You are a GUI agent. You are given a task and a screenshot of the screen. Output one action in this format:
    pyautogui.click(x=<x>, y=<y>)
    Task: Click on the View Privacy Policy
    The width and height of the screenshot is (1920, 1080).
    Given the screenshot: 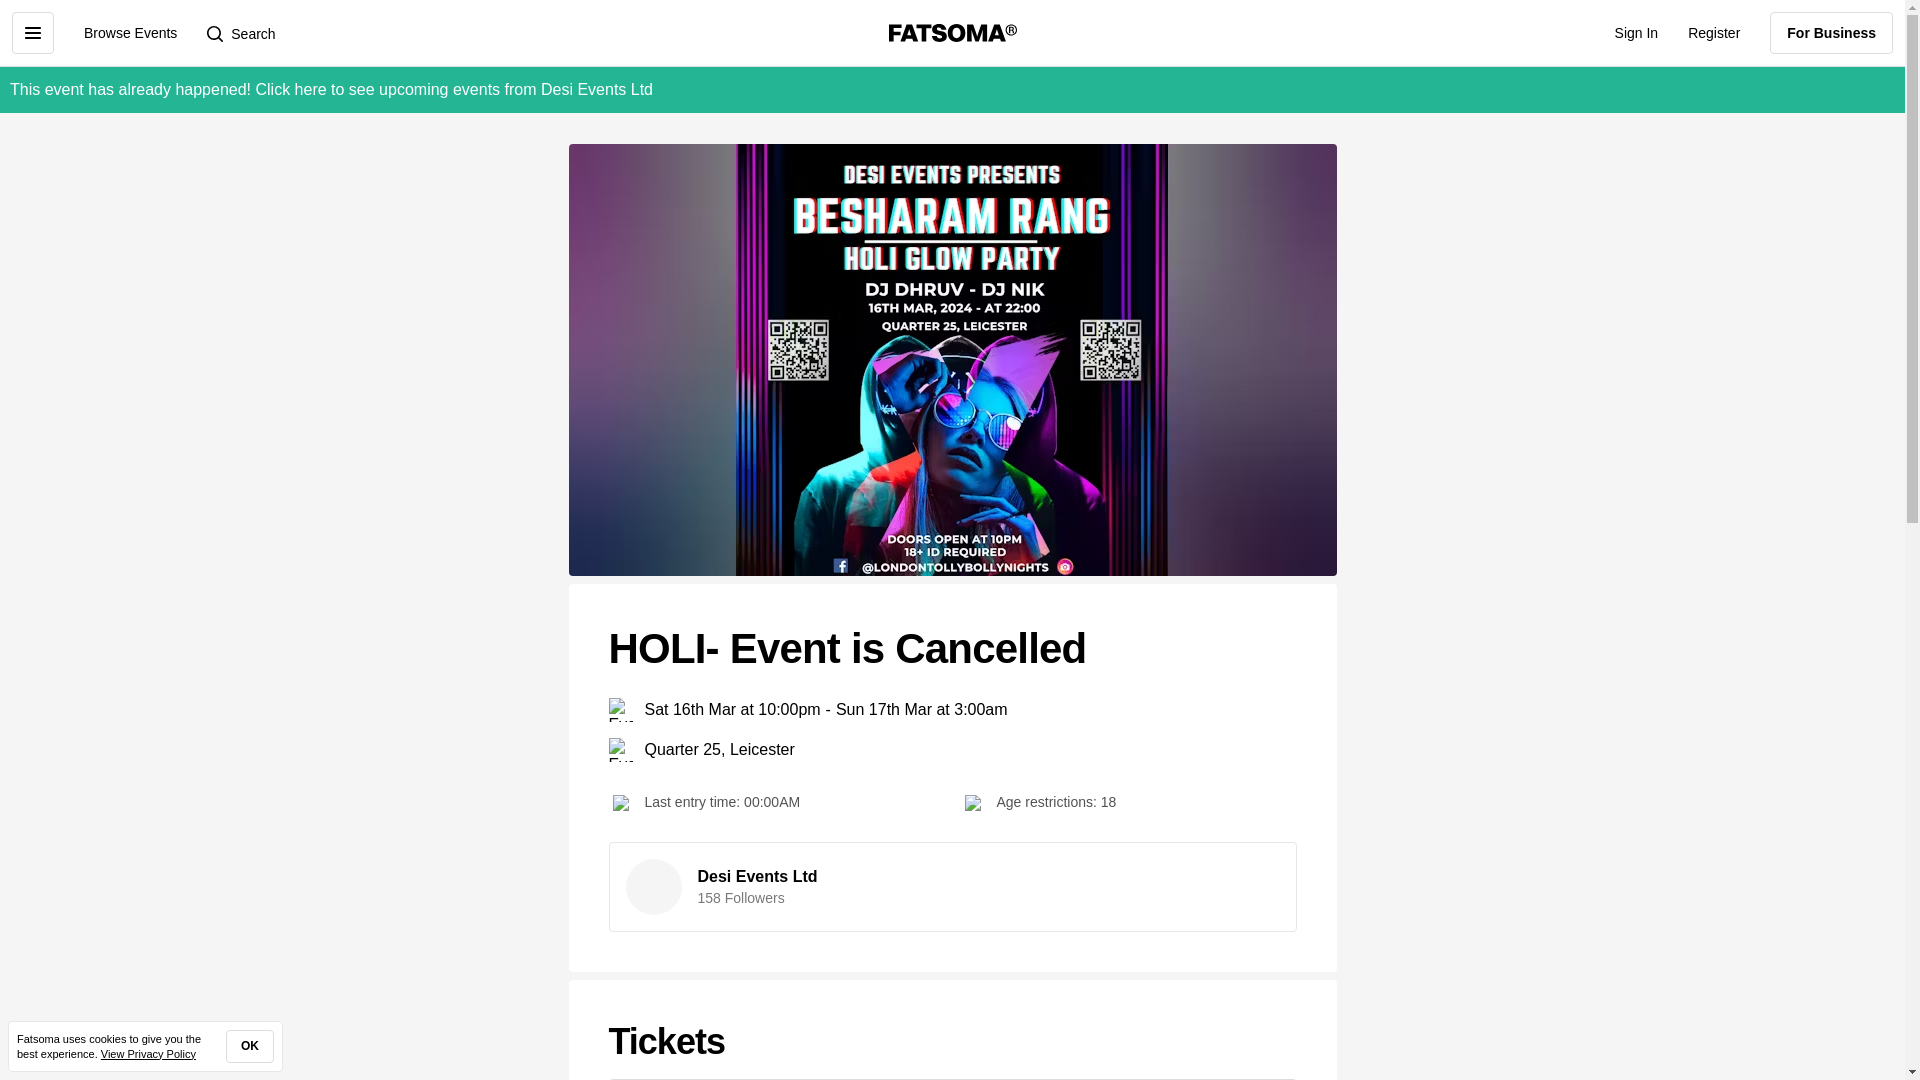 What is the action you would take?
    pyautogui.click(x=148, y=1053)
    